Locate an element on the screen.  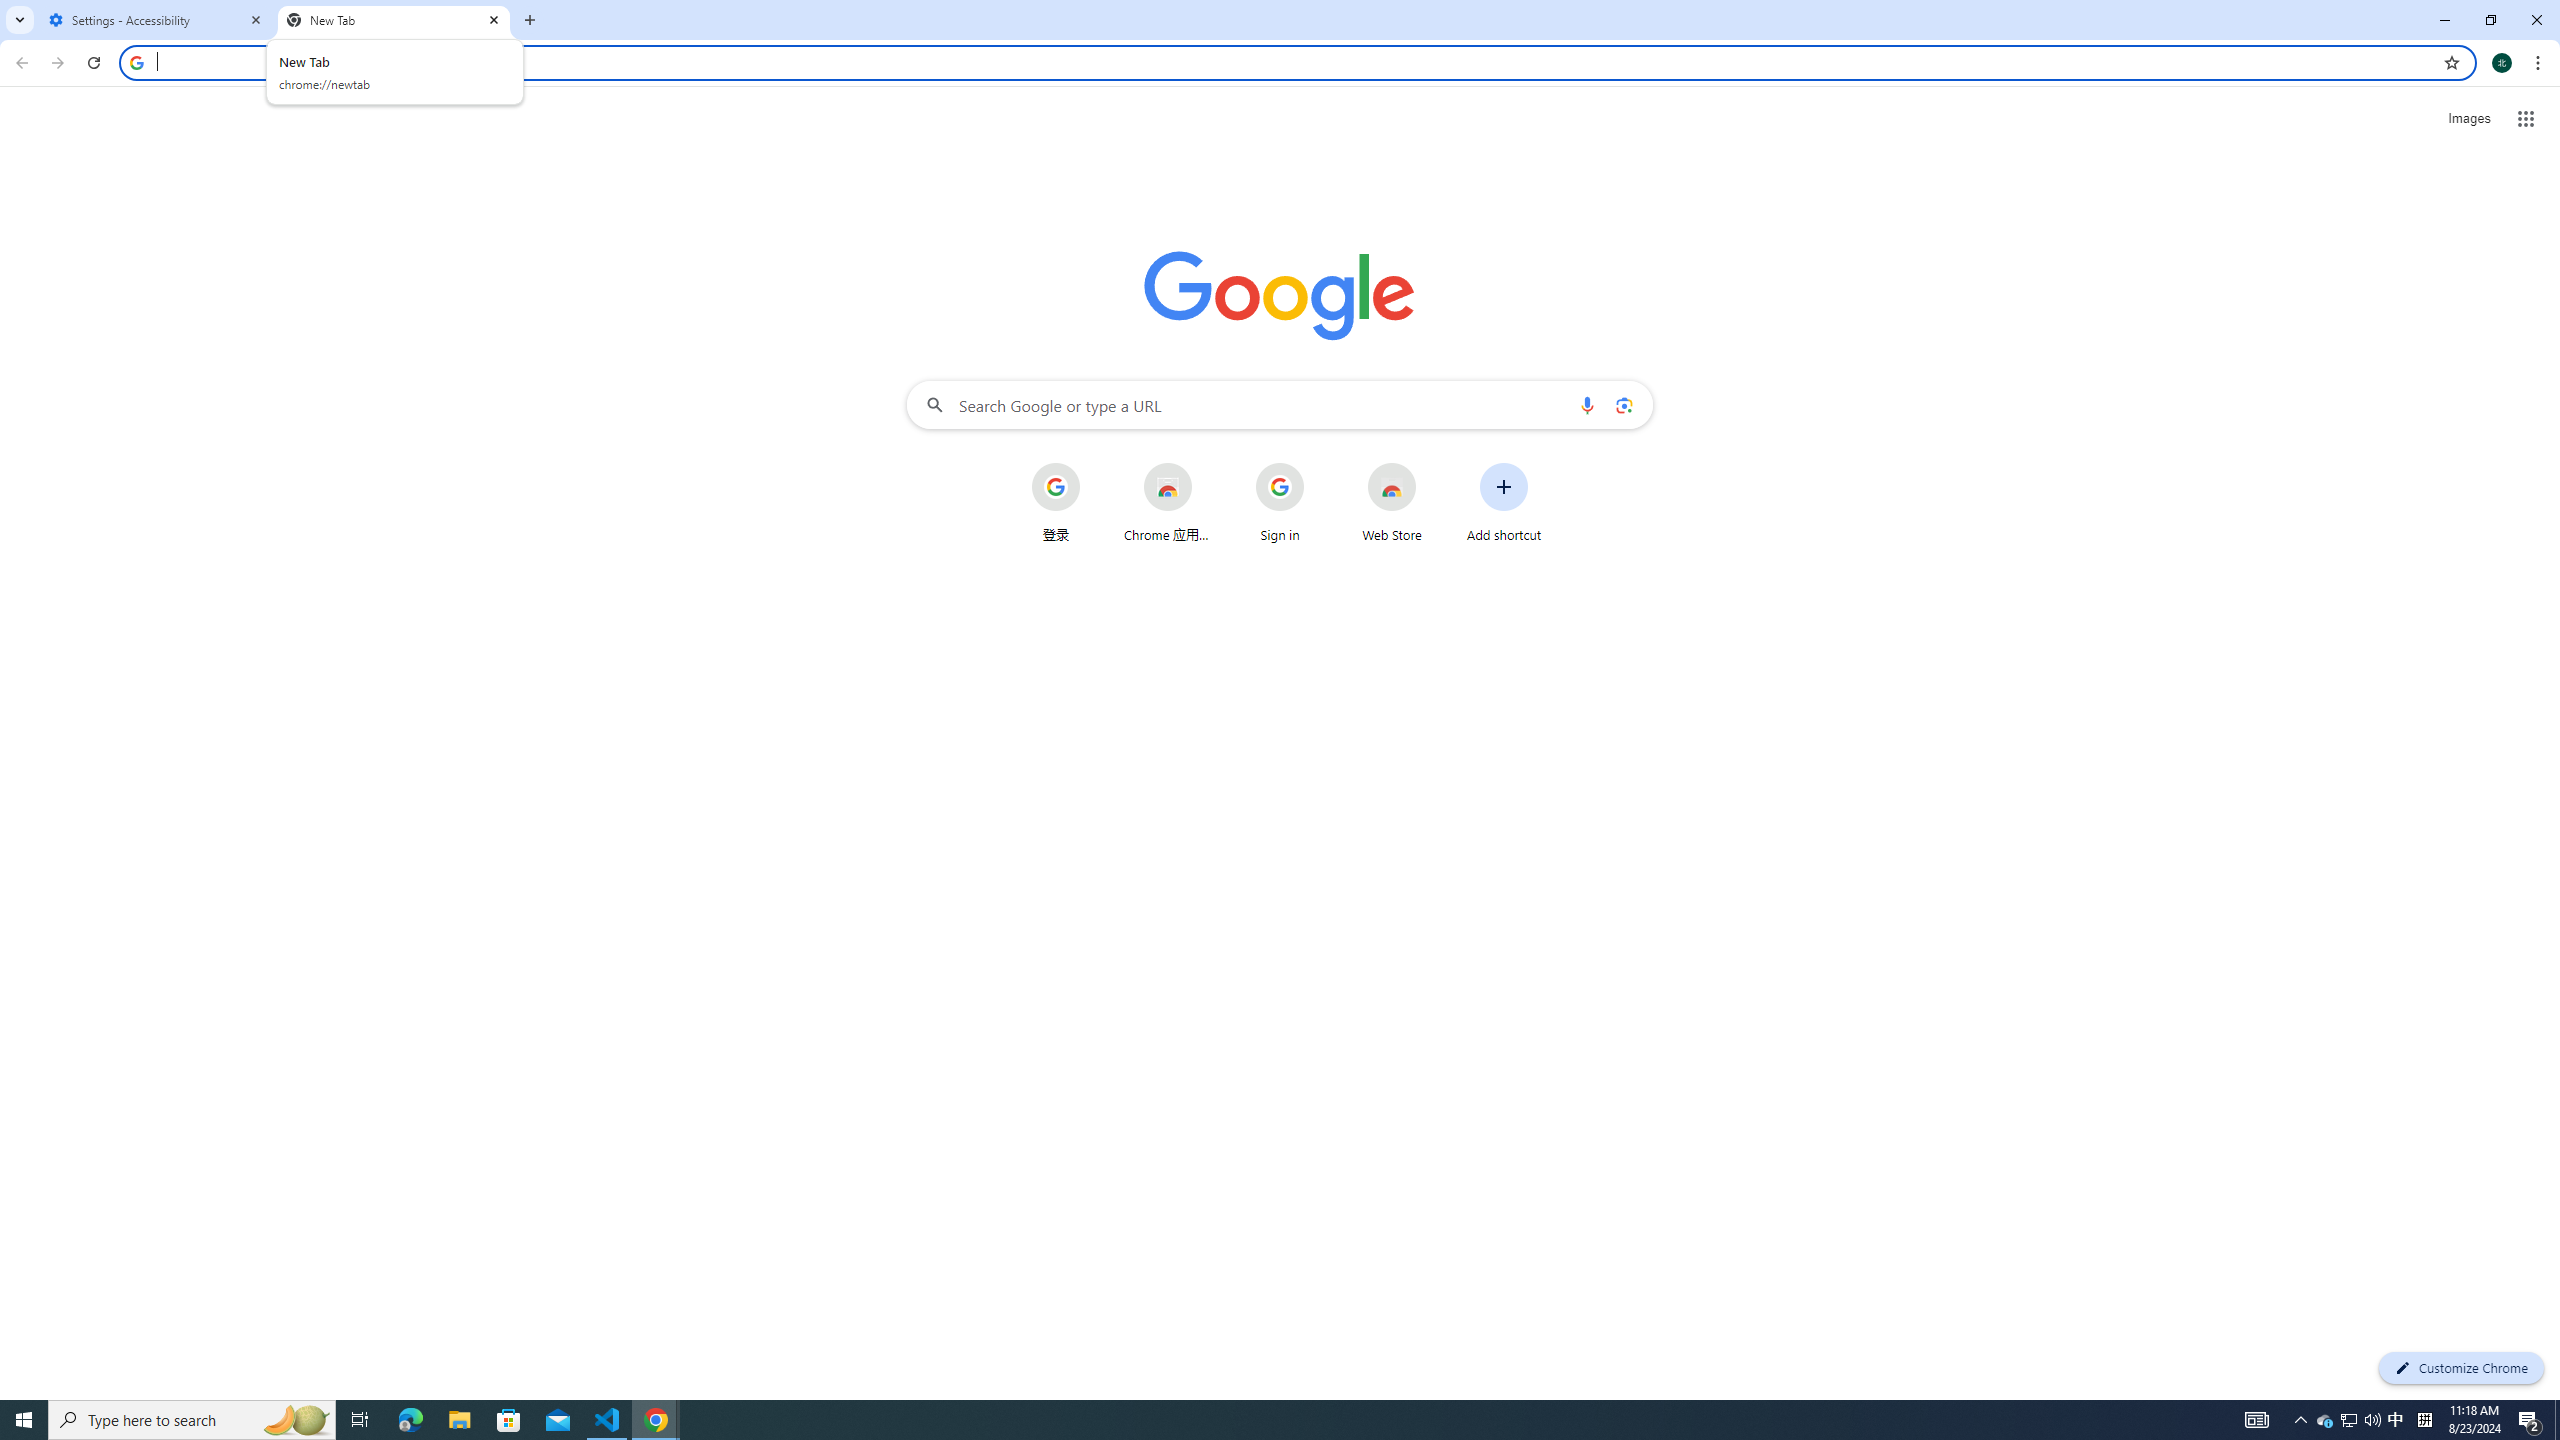
Search by voice is located at coordinates (1587, 405).